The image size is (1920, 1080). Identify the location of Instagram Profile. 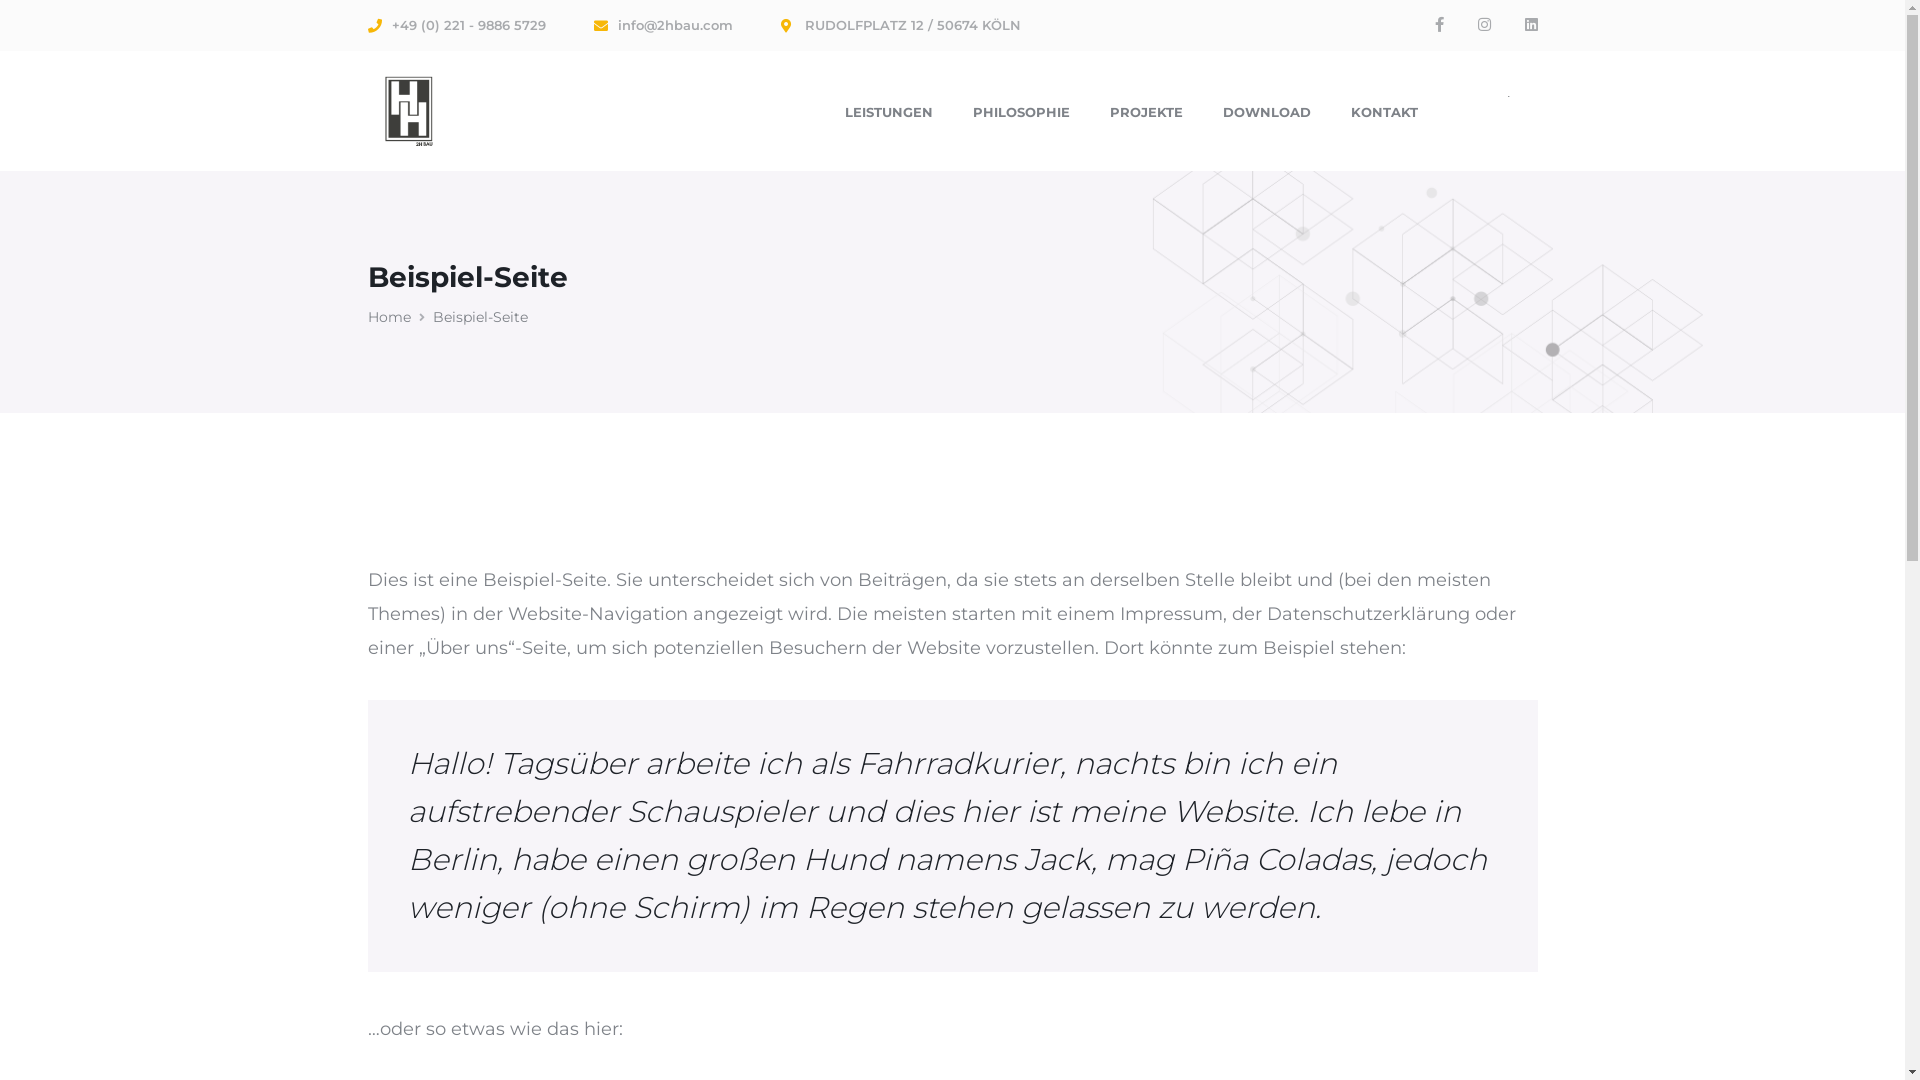
(1484, 25).